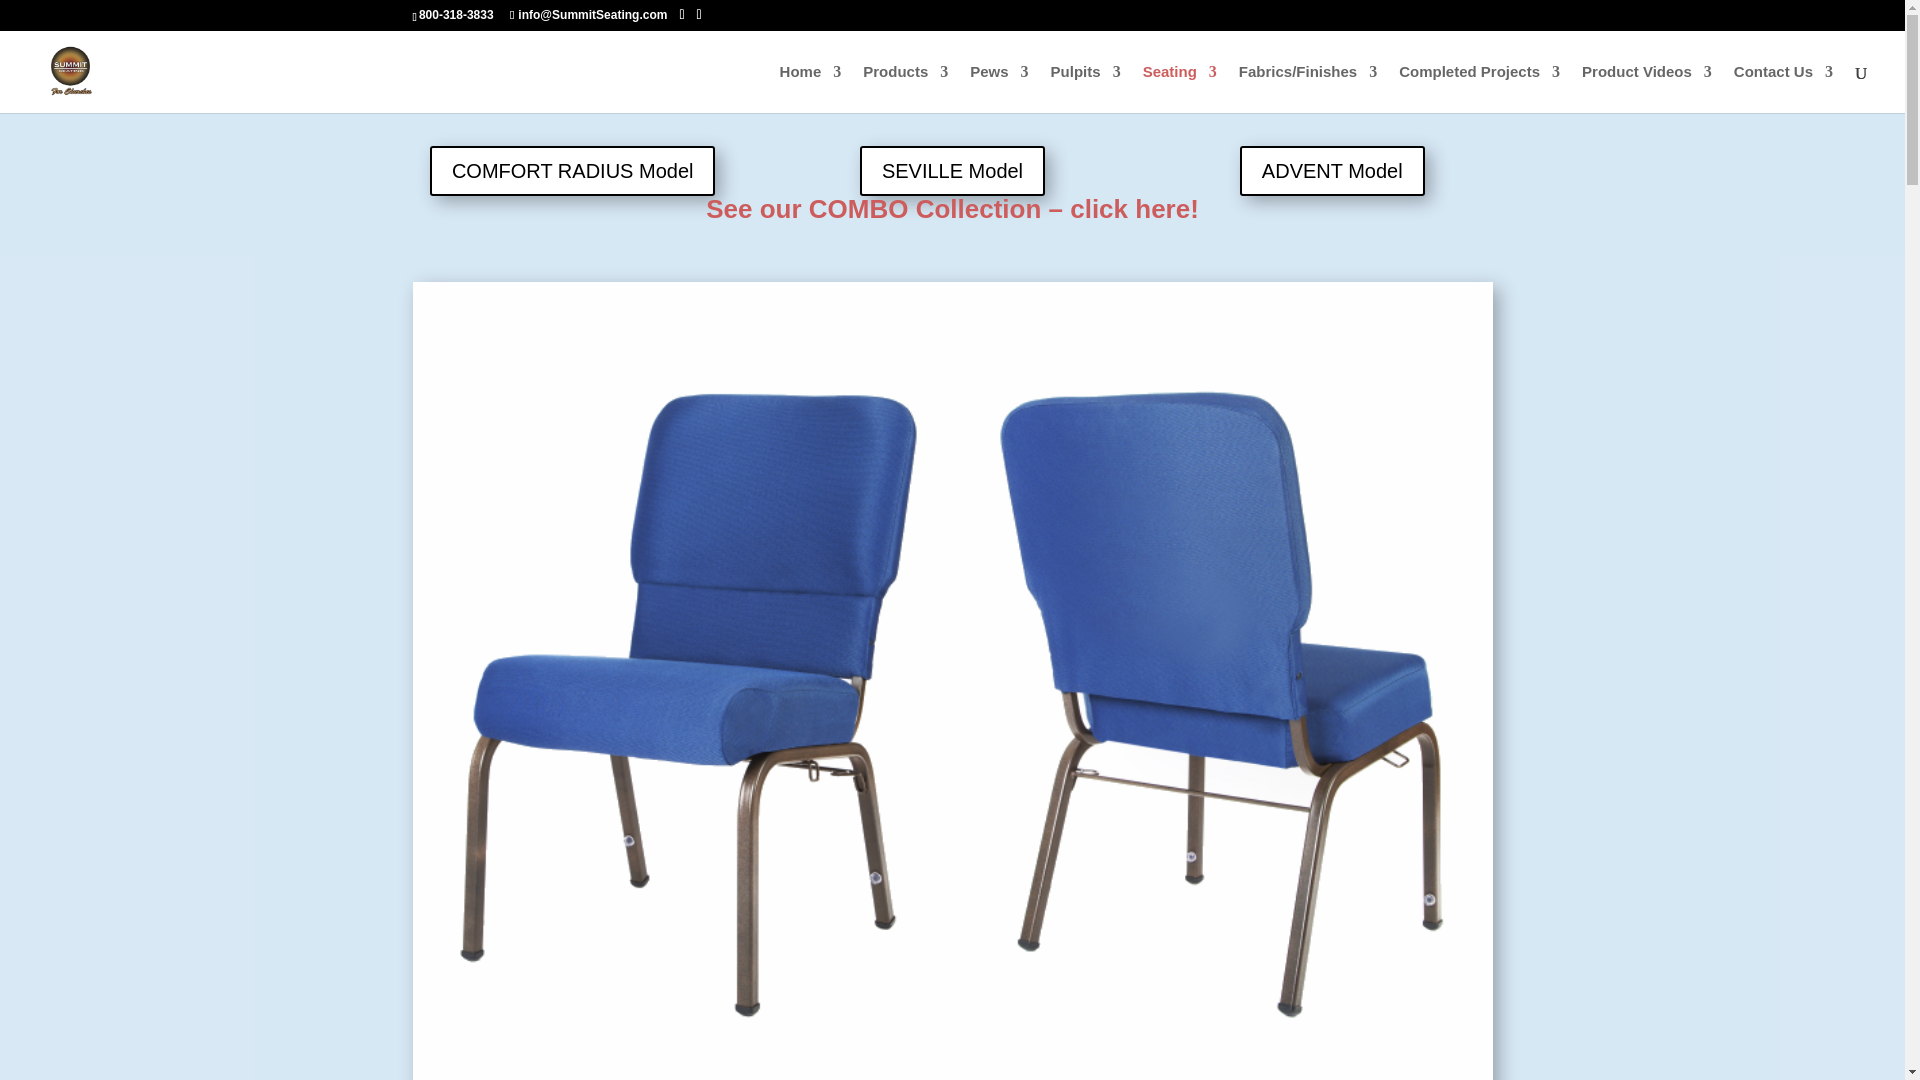 The width and height of the screenshot is (1920, 1080). I want to click on Seating, so click(1180, 88).